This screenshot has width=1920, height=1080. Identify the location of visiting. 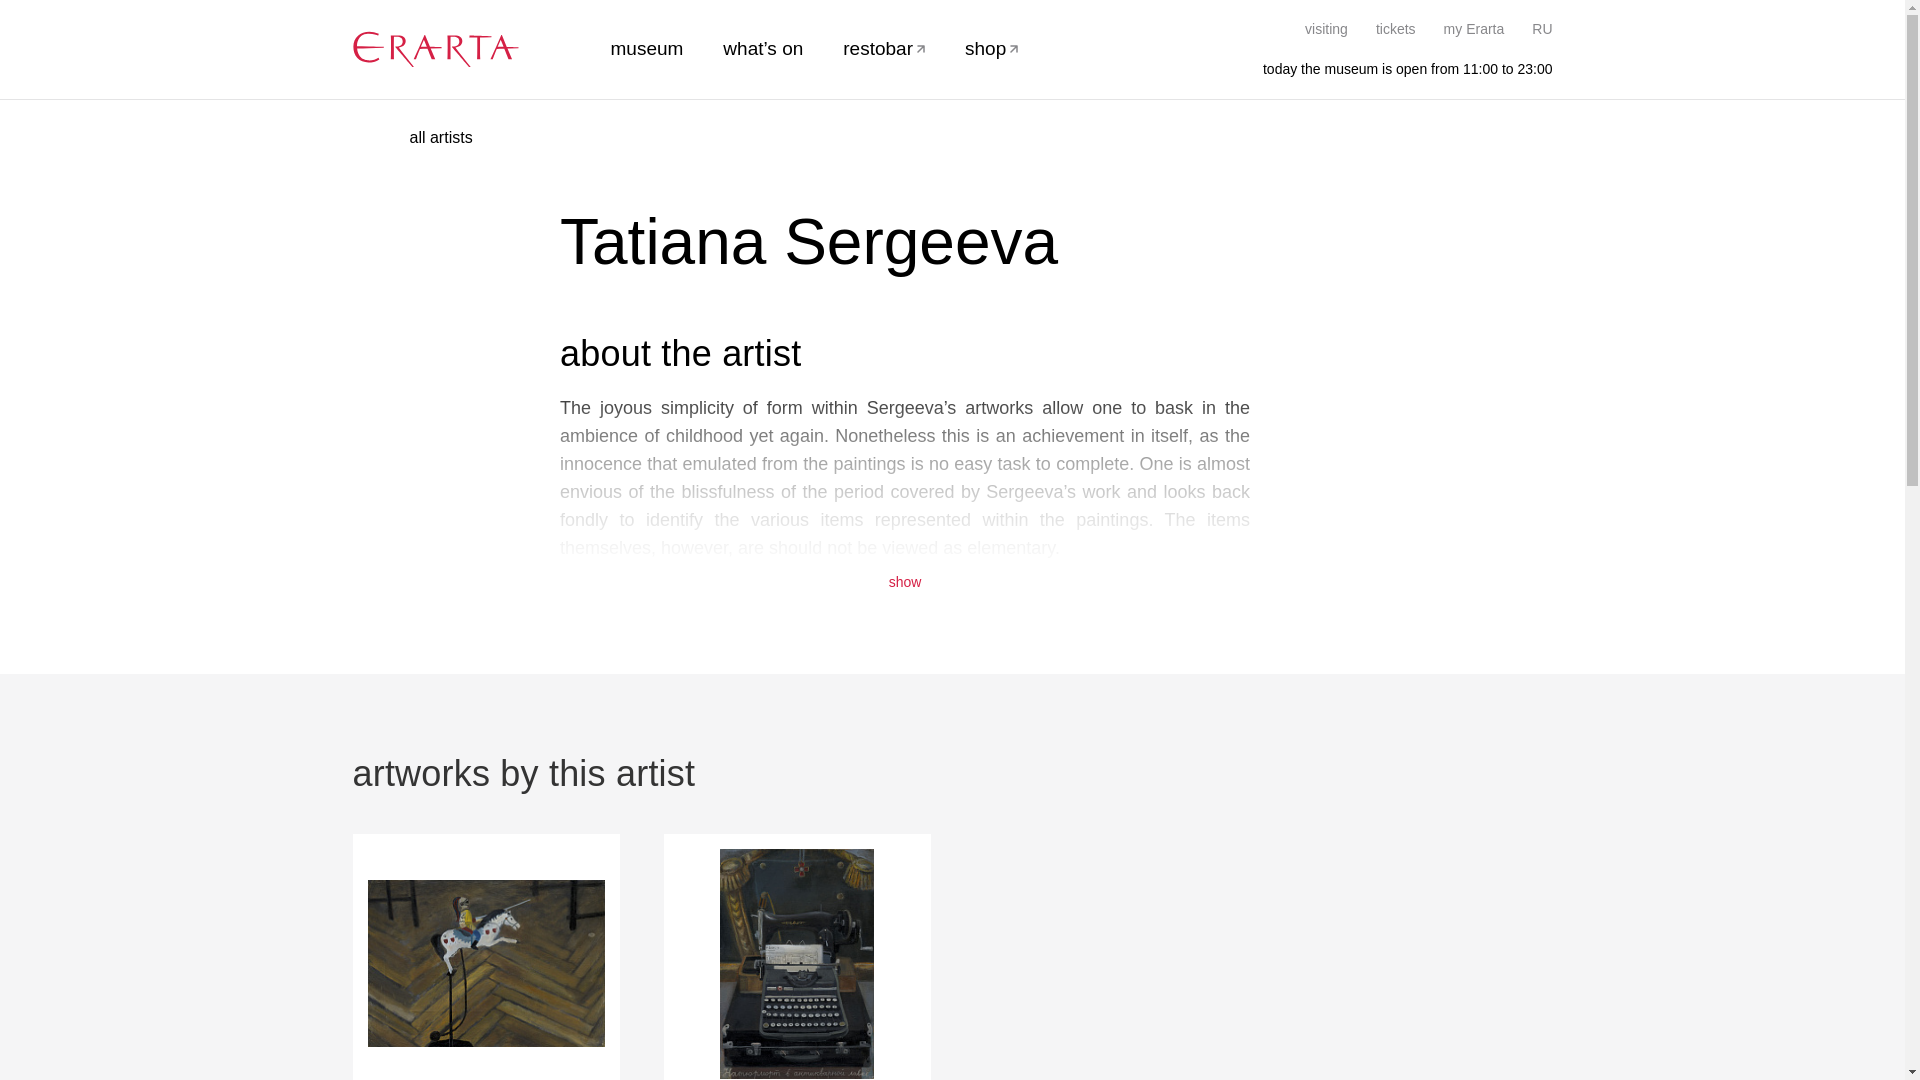
(1326, 28).